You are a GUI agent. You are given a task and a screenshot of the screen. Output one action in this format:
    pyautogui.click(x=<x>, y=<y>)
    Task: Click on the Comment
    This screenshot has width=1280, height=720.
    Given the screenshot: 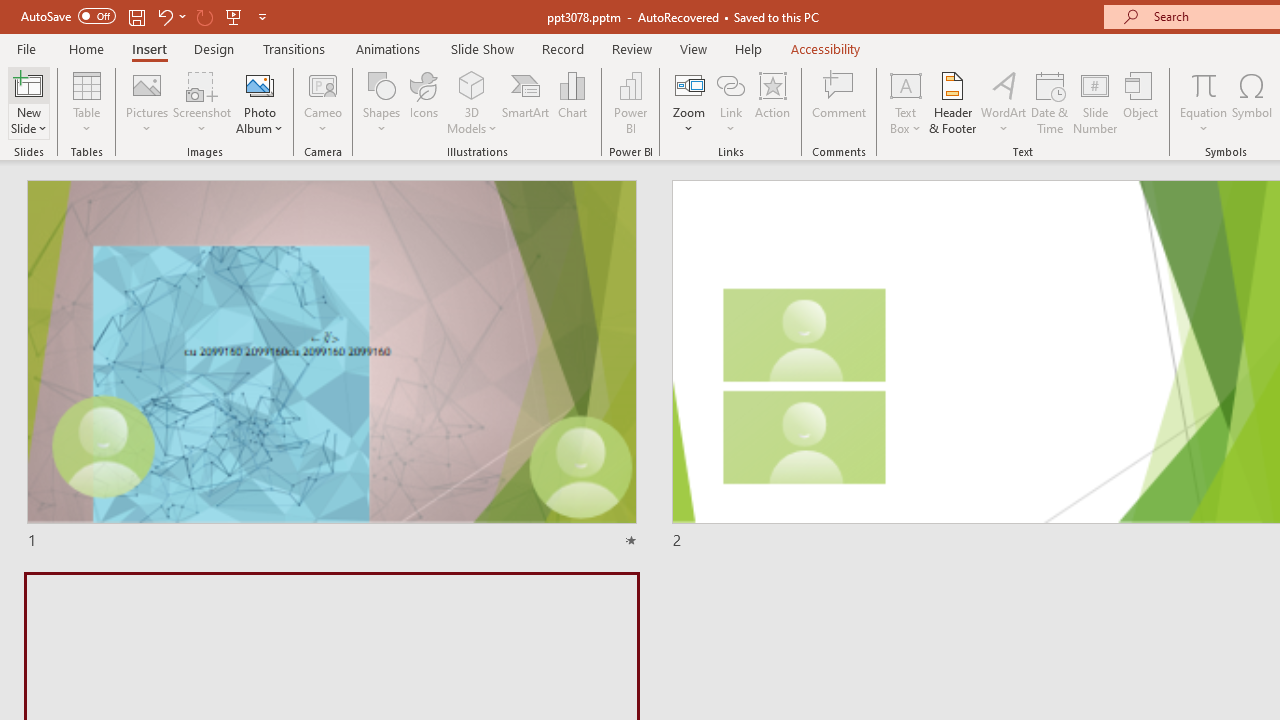 What is the action you would take?
    pyautogui.click(x=840, y=102)
    